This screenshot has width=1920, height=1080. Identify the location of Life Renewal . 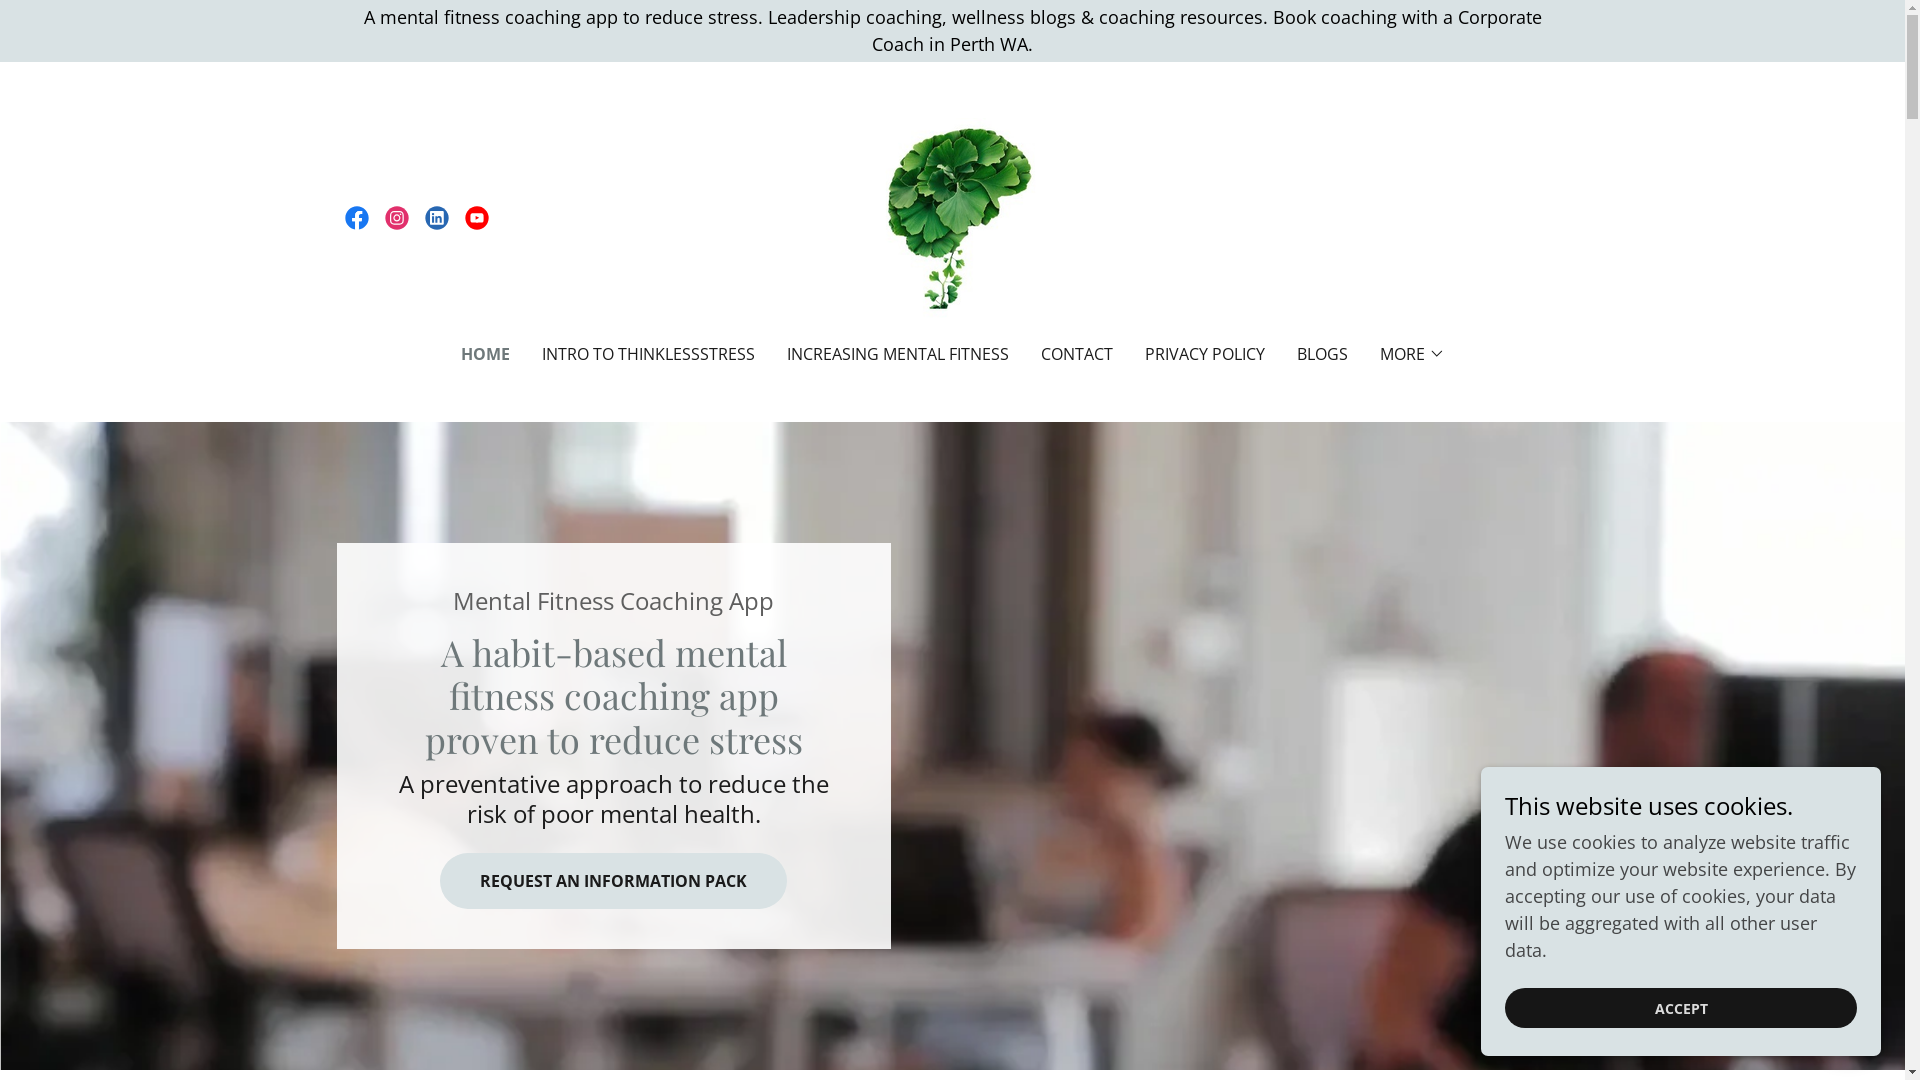
(952, 216).